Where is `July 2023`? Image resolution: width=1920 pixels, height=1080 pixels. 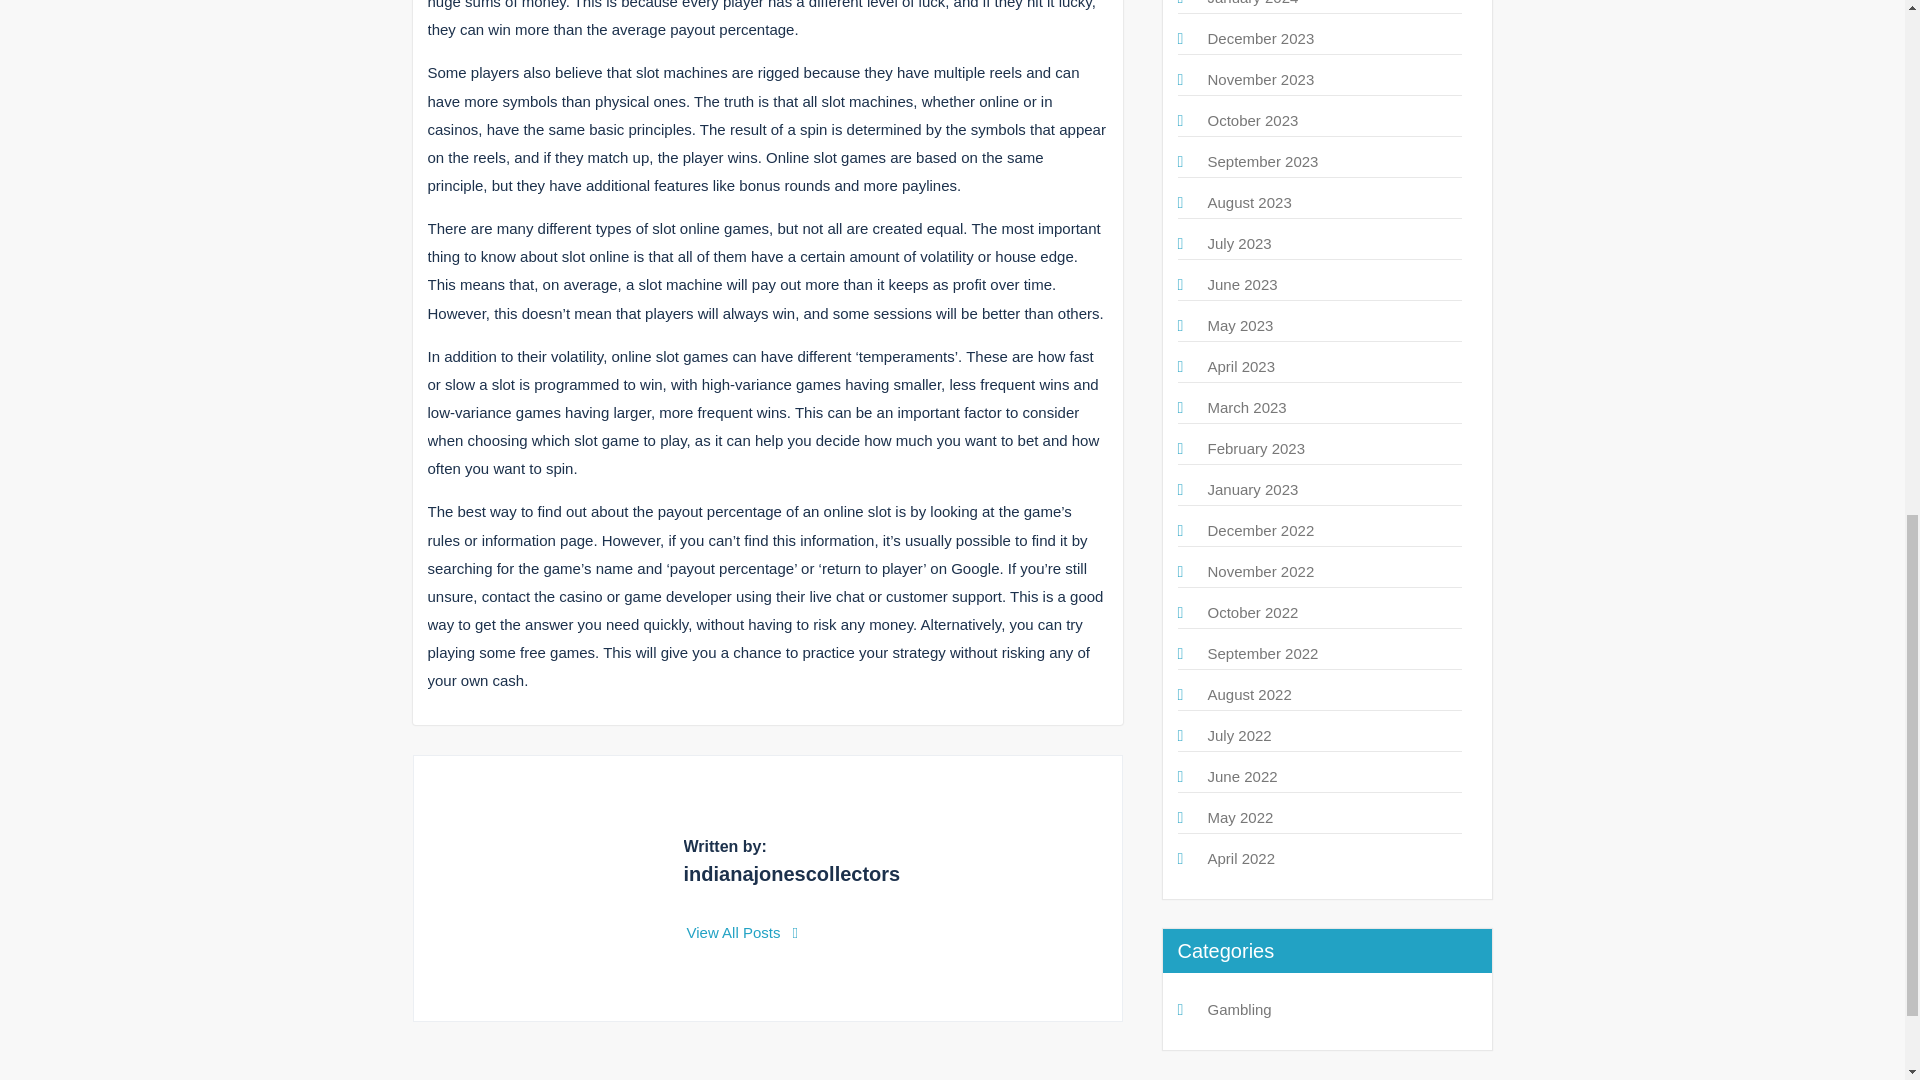 July 2023 is located at coordinates (1239, 243).